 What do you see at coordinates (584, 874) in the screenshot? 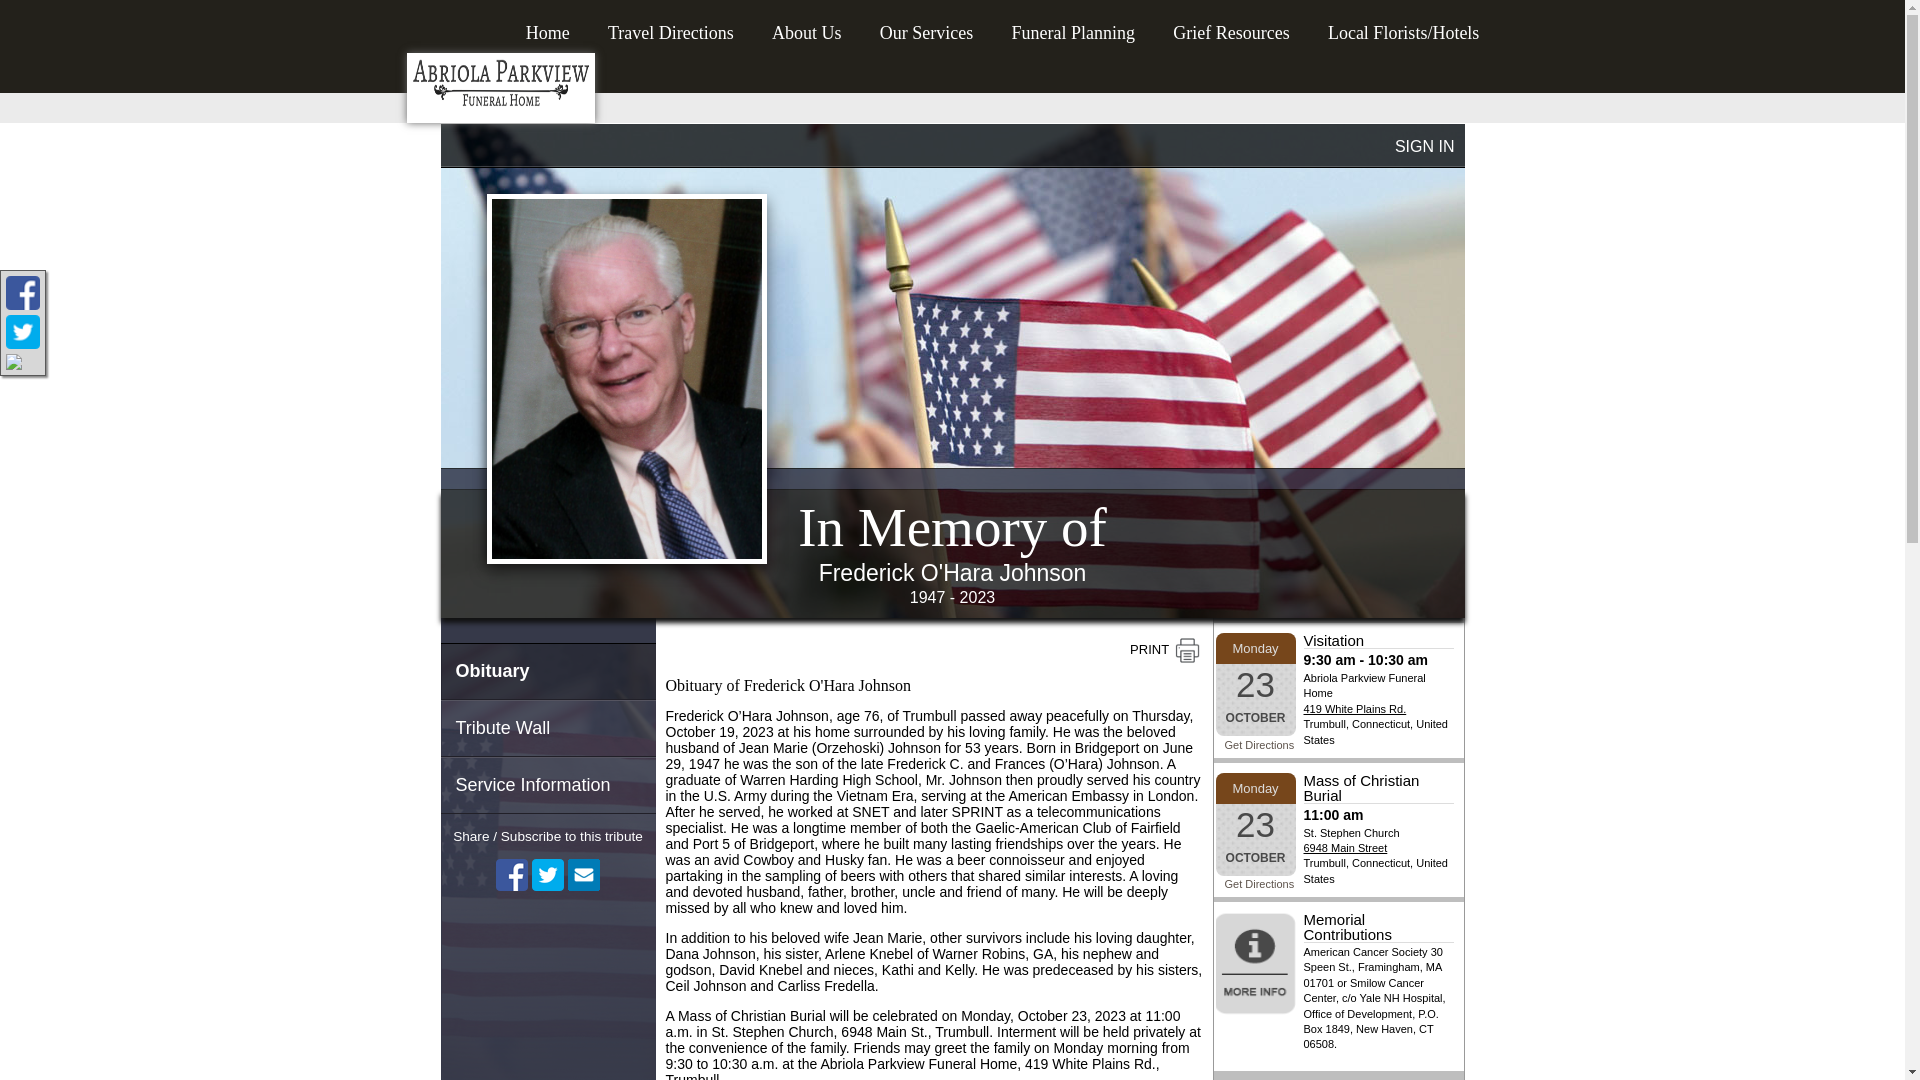
I see `Receive Notifications` at bounding box center [584, 874].